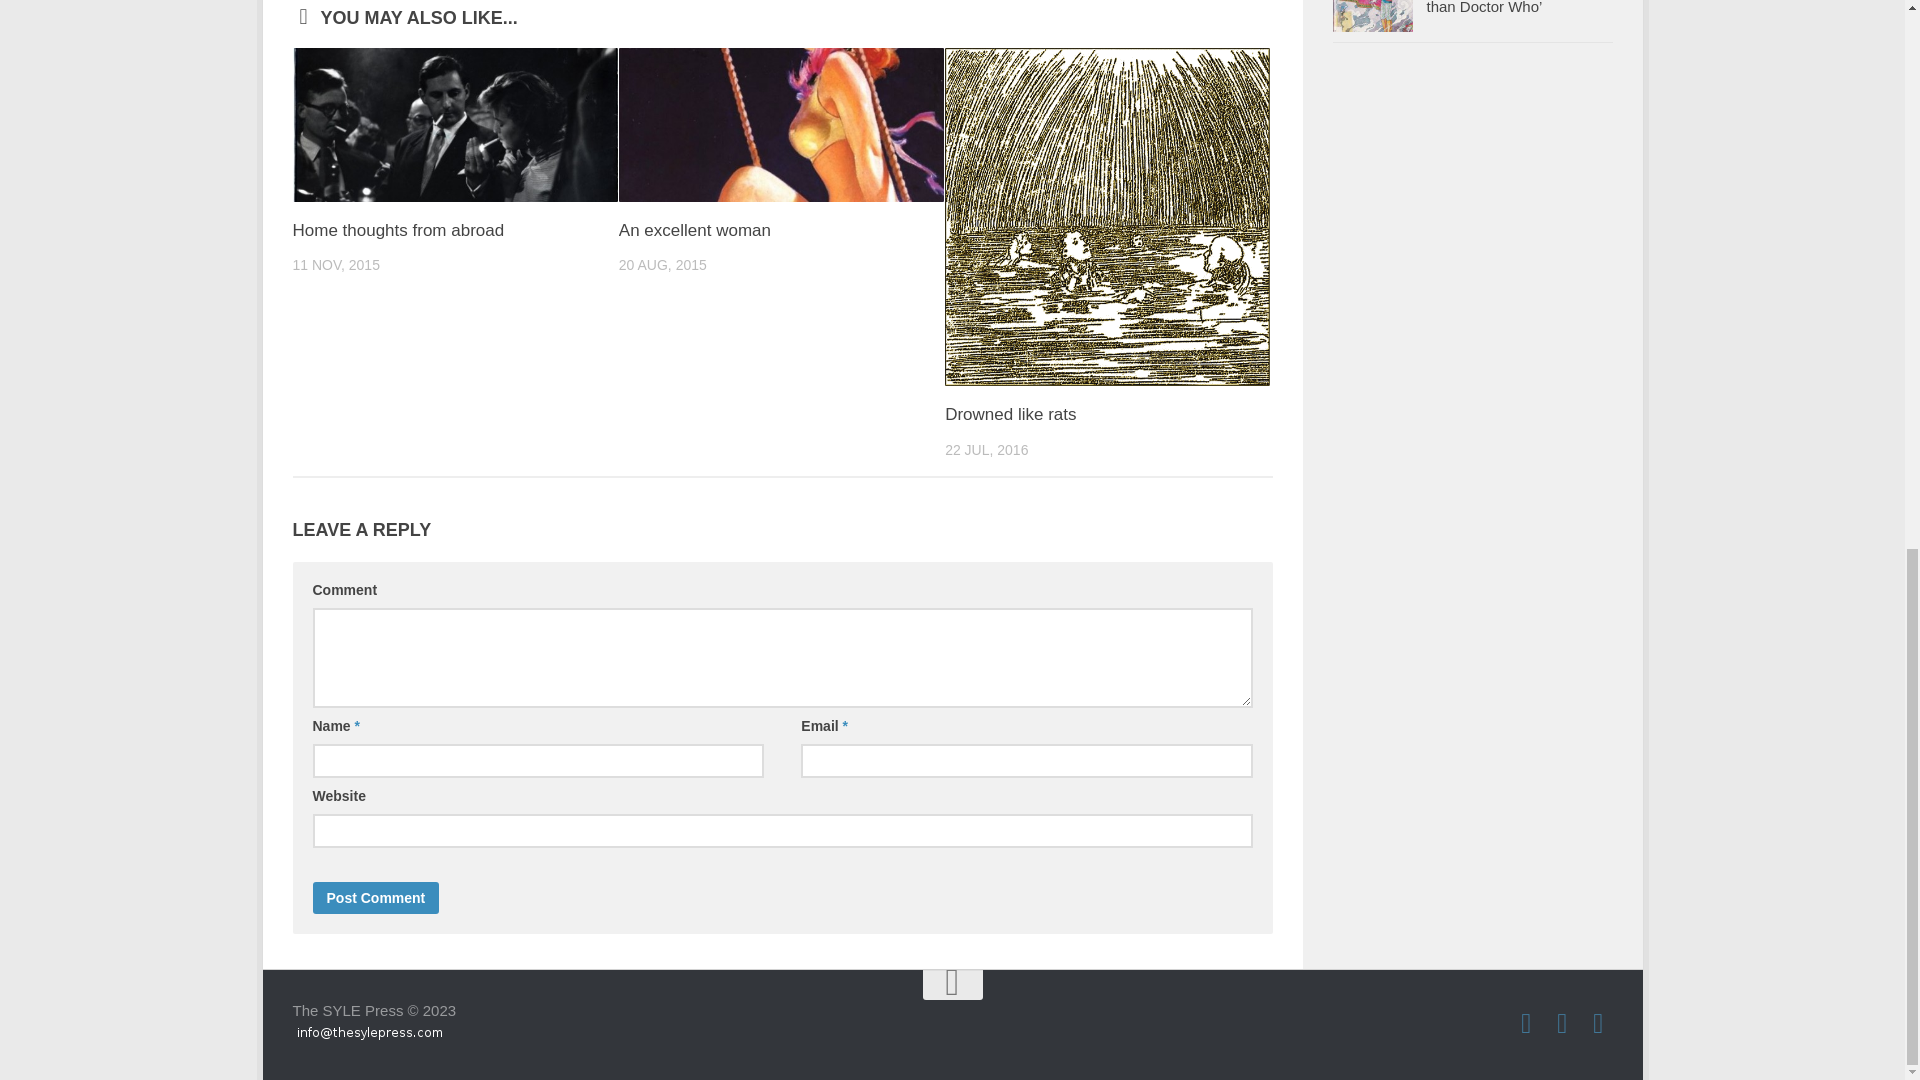  Describe the element at coordinates (694, 230) in the screenshot. I see `An excellent woman` at that location.